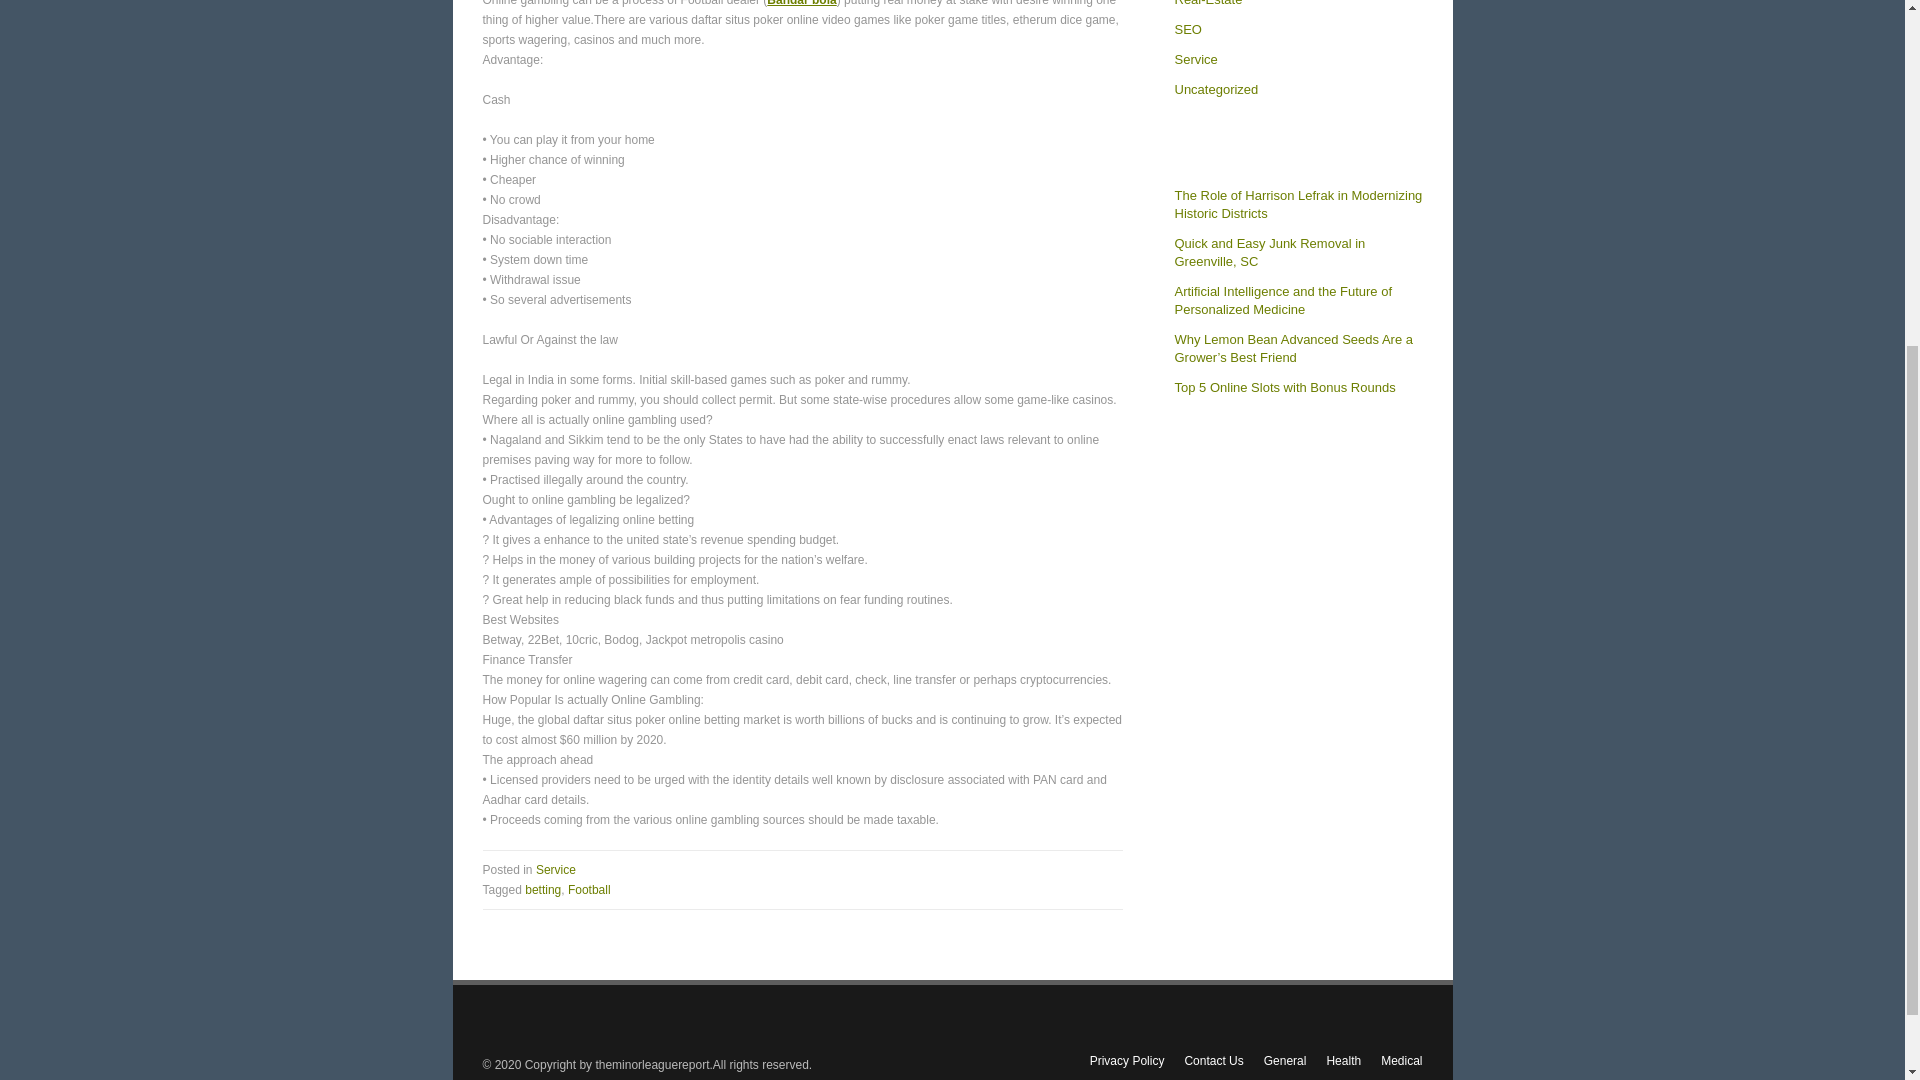 The width and height of the screenshot is (1920, 1080). I want to click on Service, so click(556, 869).